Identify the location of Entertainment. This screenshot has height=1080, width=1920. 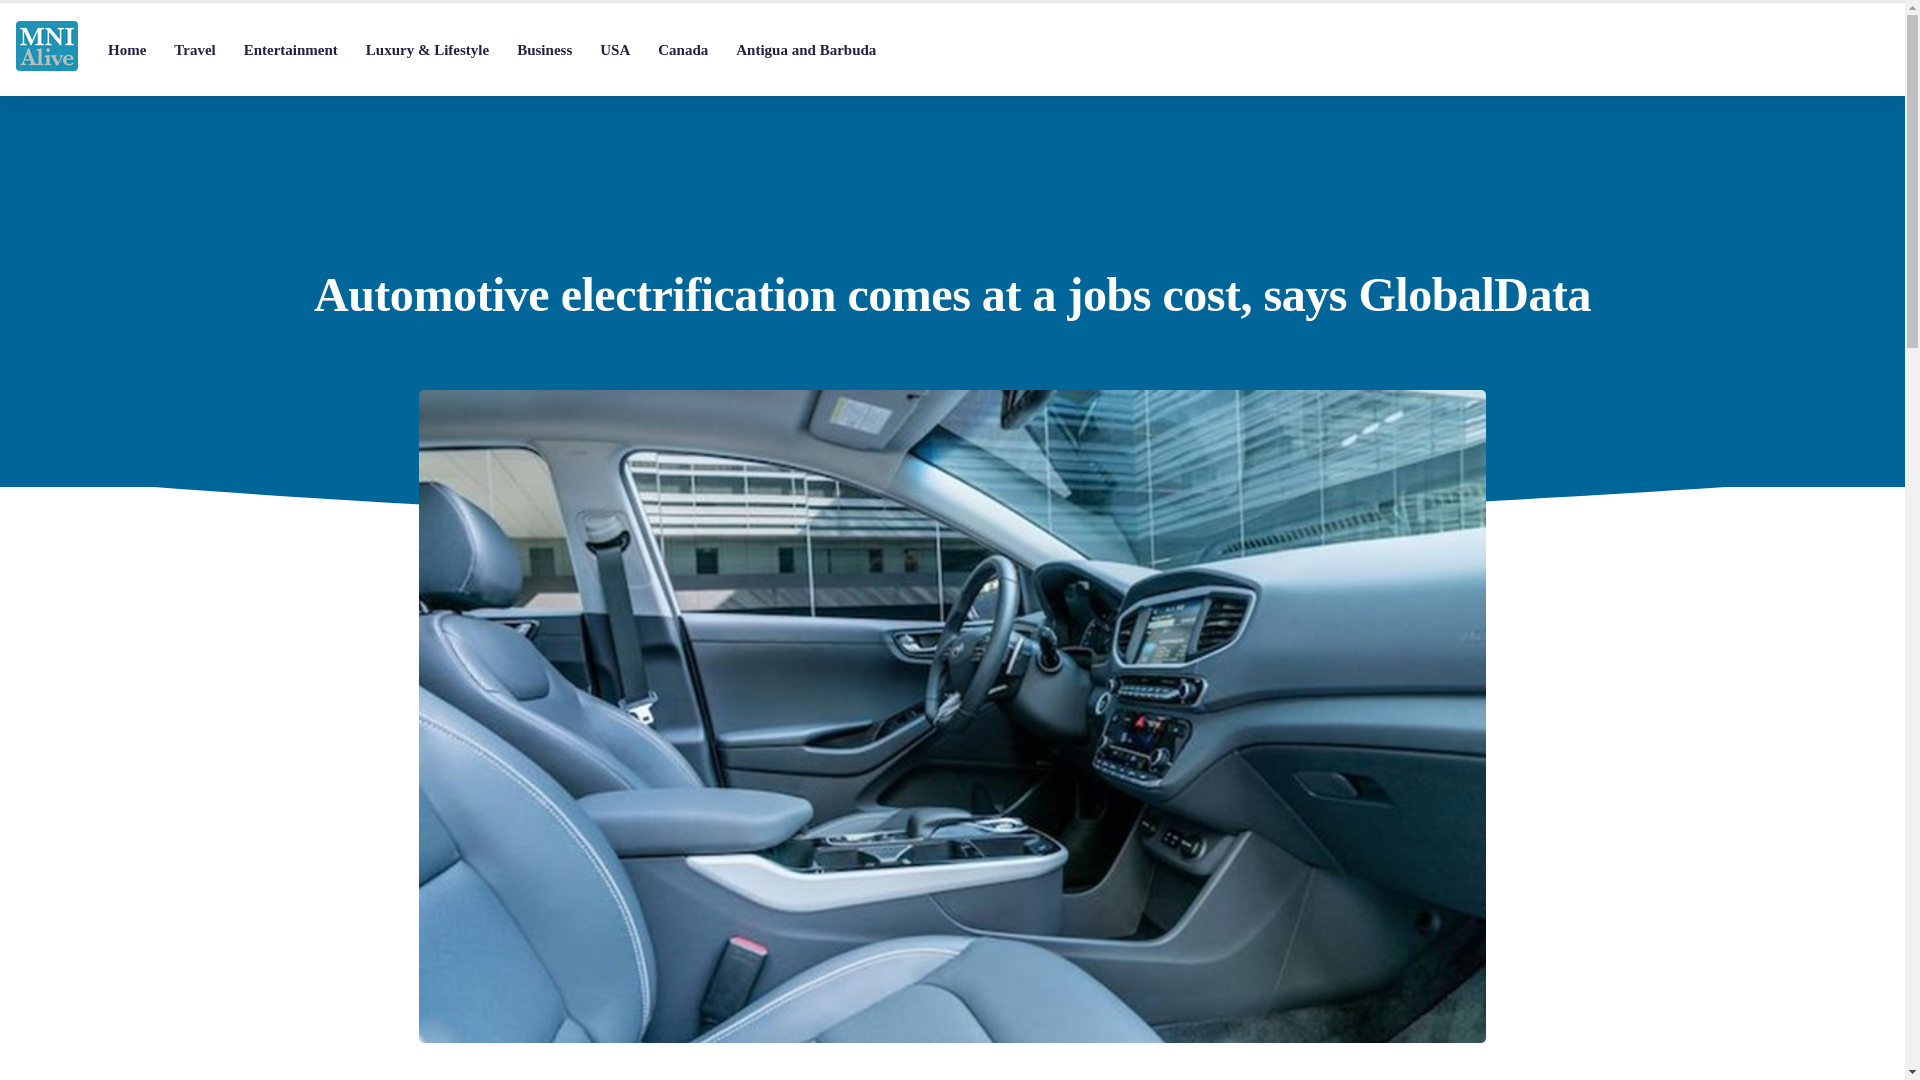
(290, 50).